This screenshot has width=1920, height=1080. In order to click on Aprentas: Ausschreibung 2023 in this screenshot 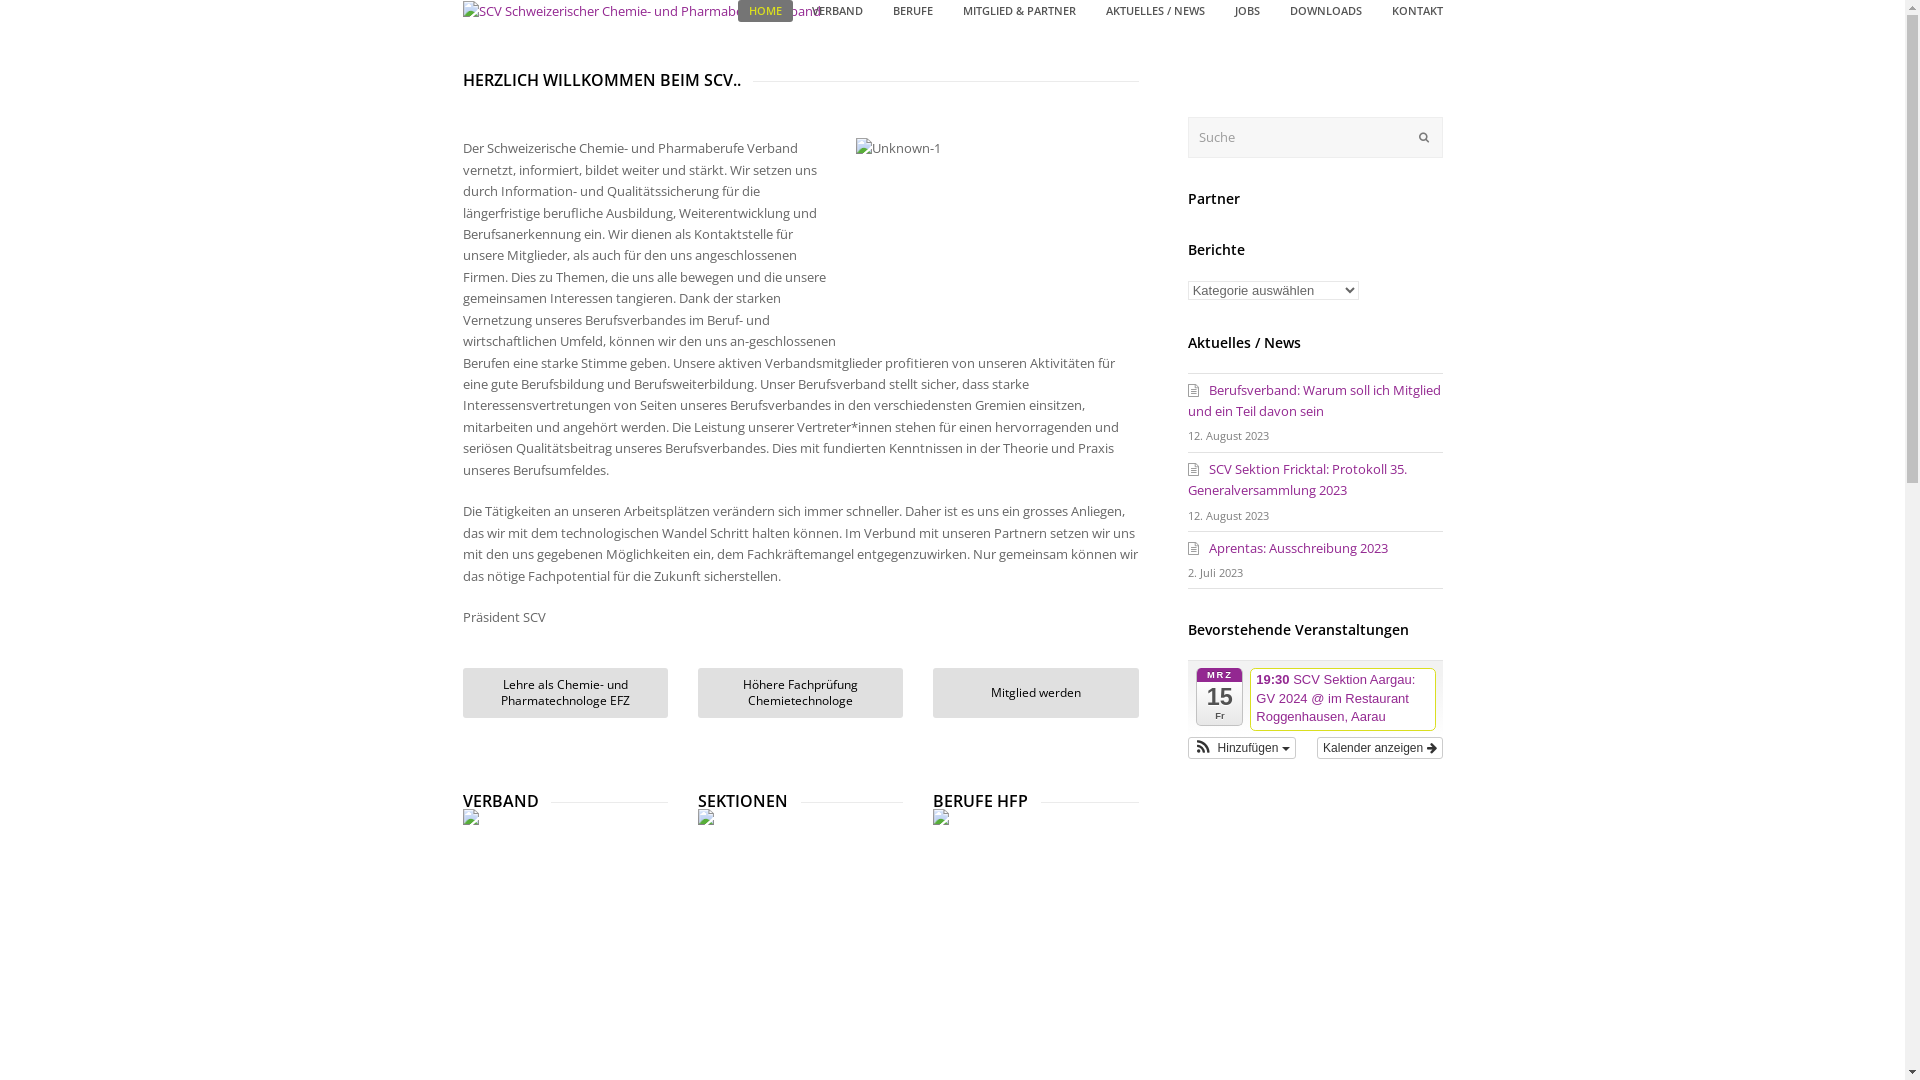, I will do `click(1288, 548)`.